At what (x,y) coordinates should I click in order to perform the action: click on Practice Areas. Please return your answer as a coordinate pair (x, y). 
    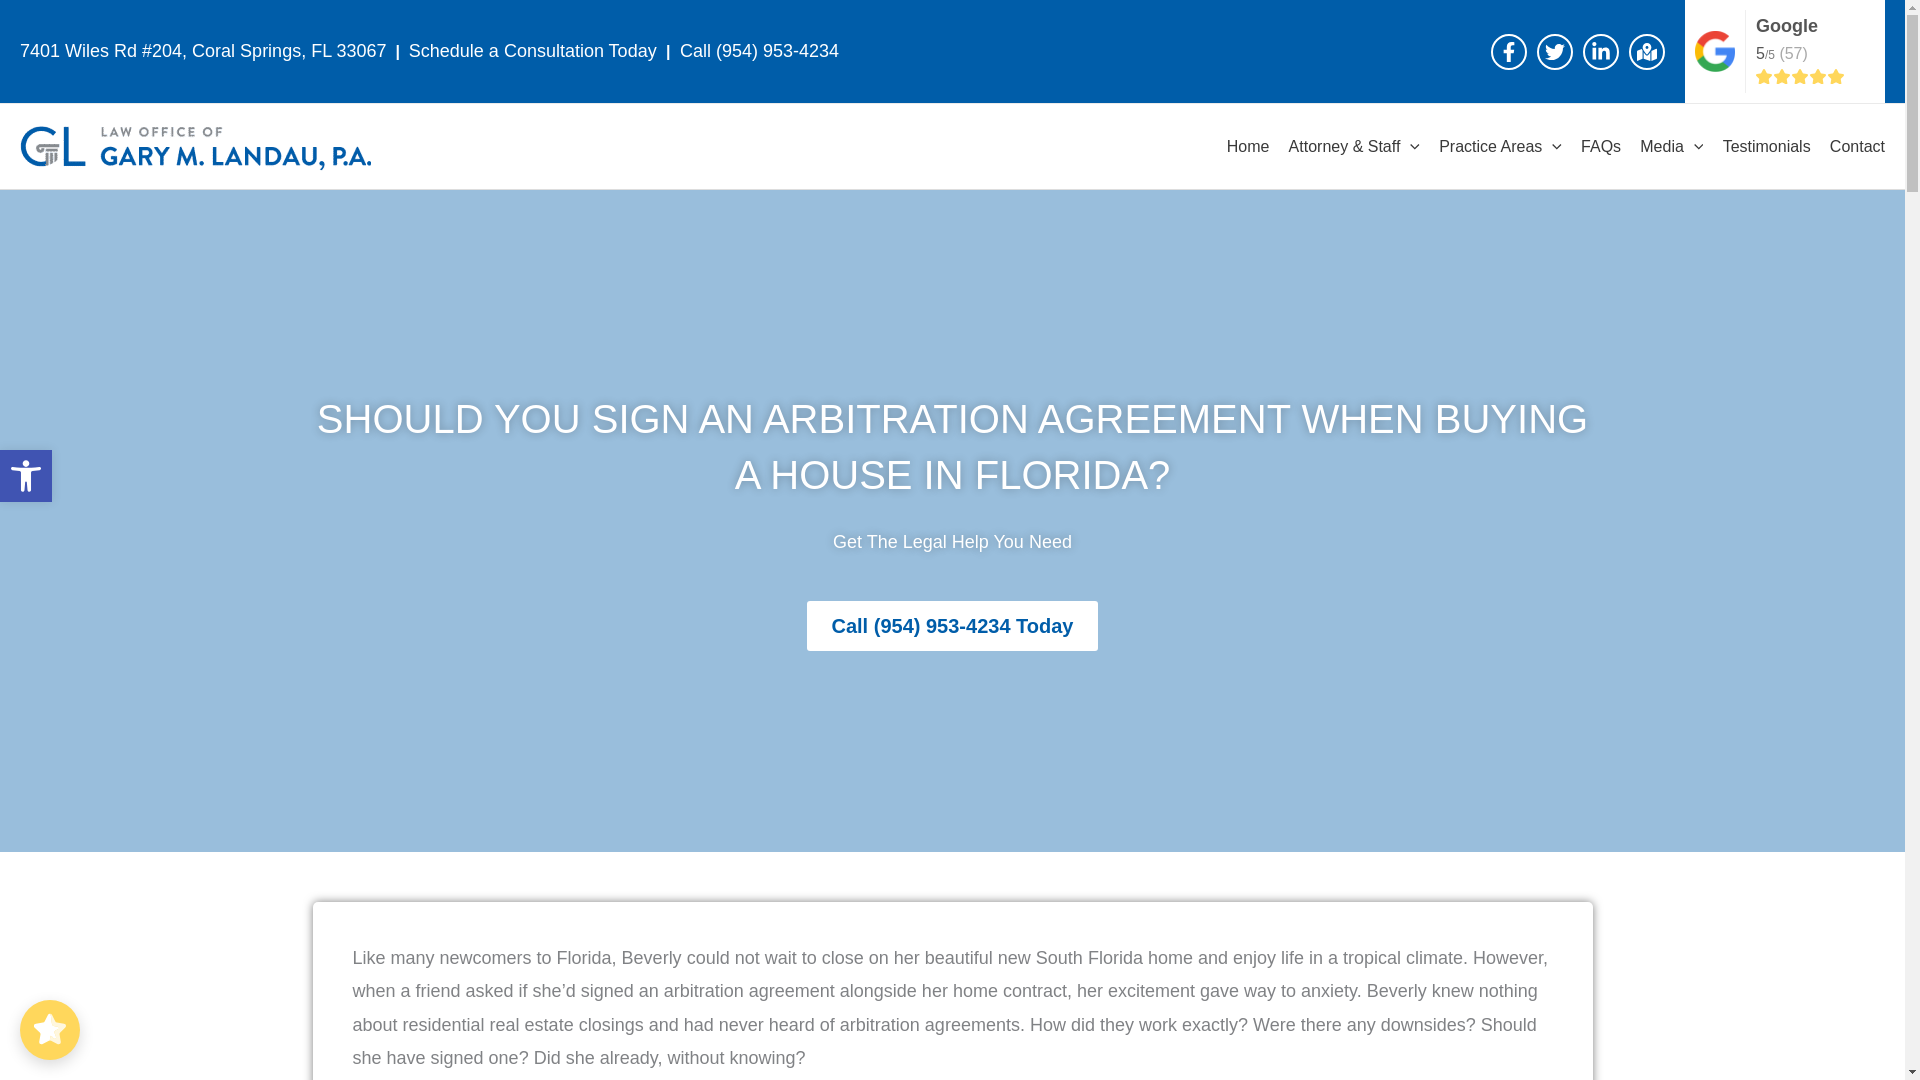
    Looking at the image, I should click on (1501, 146).